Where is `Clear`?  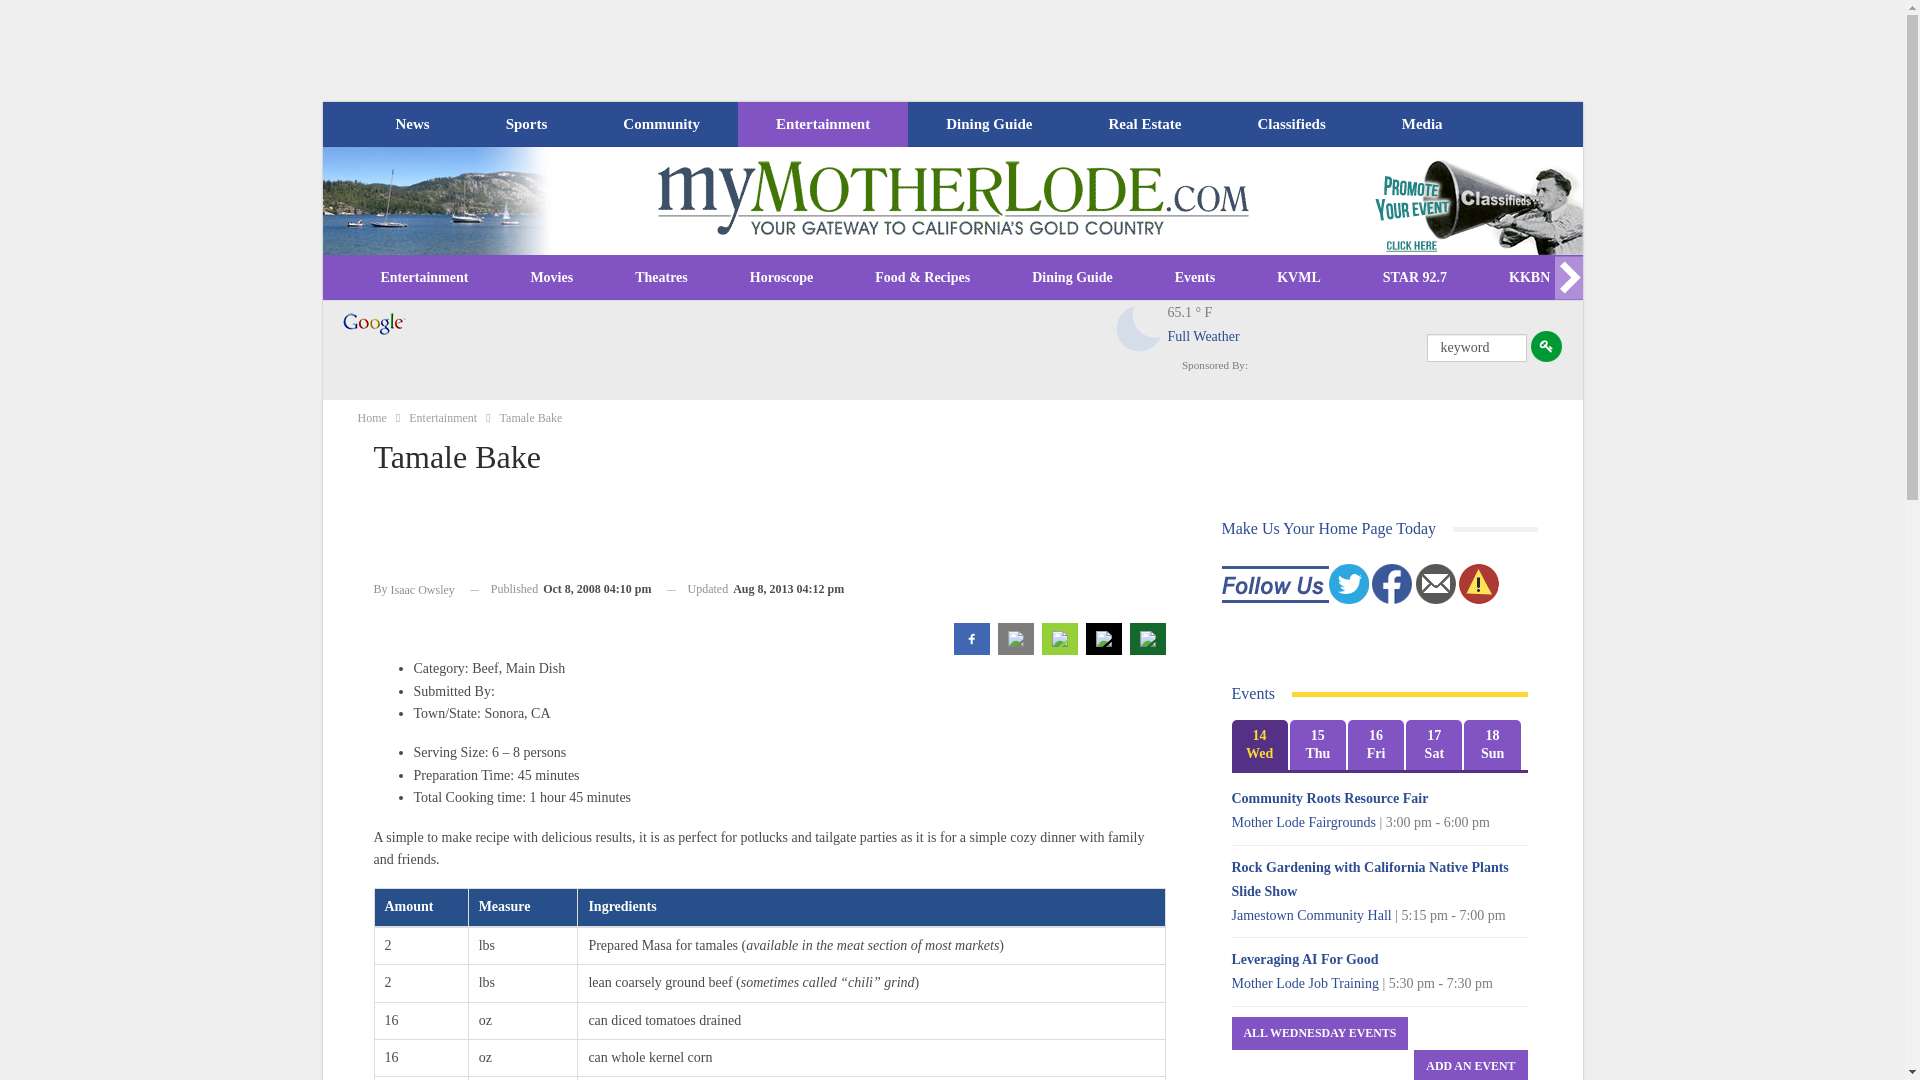
Clear is located at coordinates (1139, 328).